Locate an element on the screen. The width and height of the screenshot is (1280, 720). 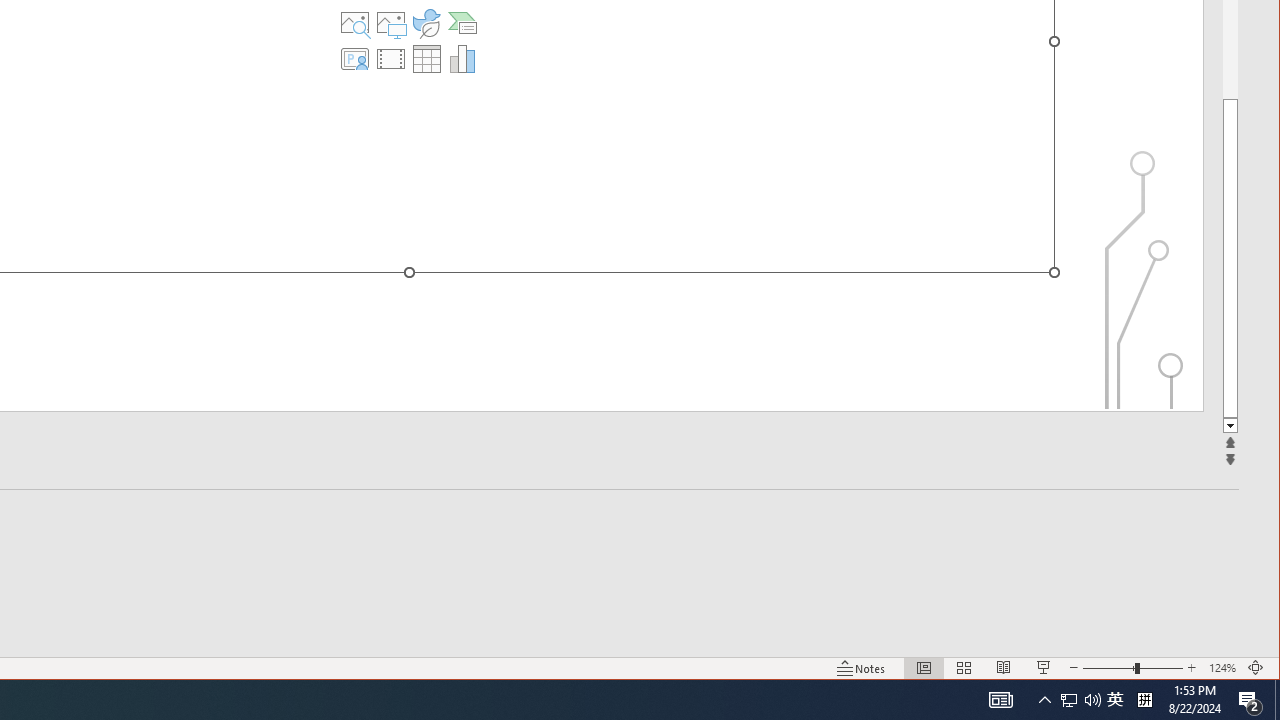
Zoom 124% is located at coordinates (1222, 668).